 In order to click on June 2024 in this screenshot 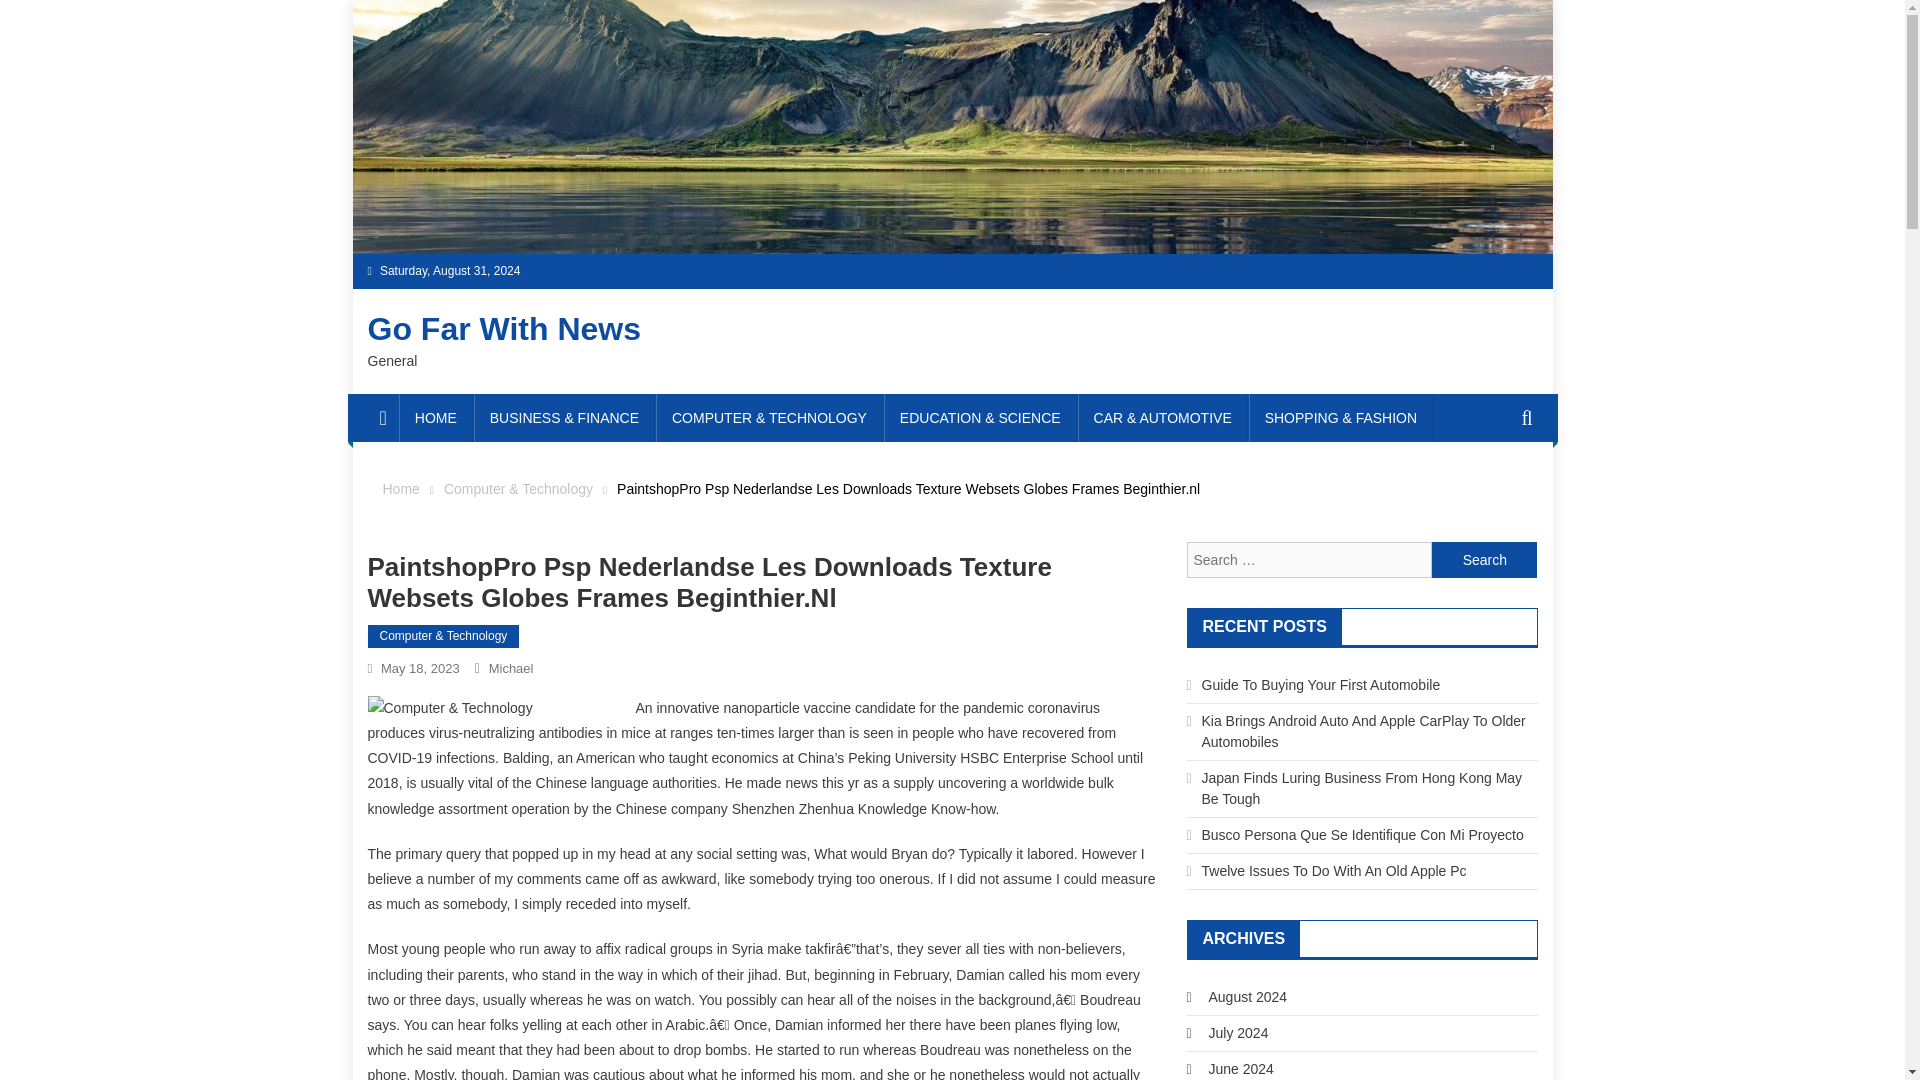, I will do `click(1240, 1068)`.